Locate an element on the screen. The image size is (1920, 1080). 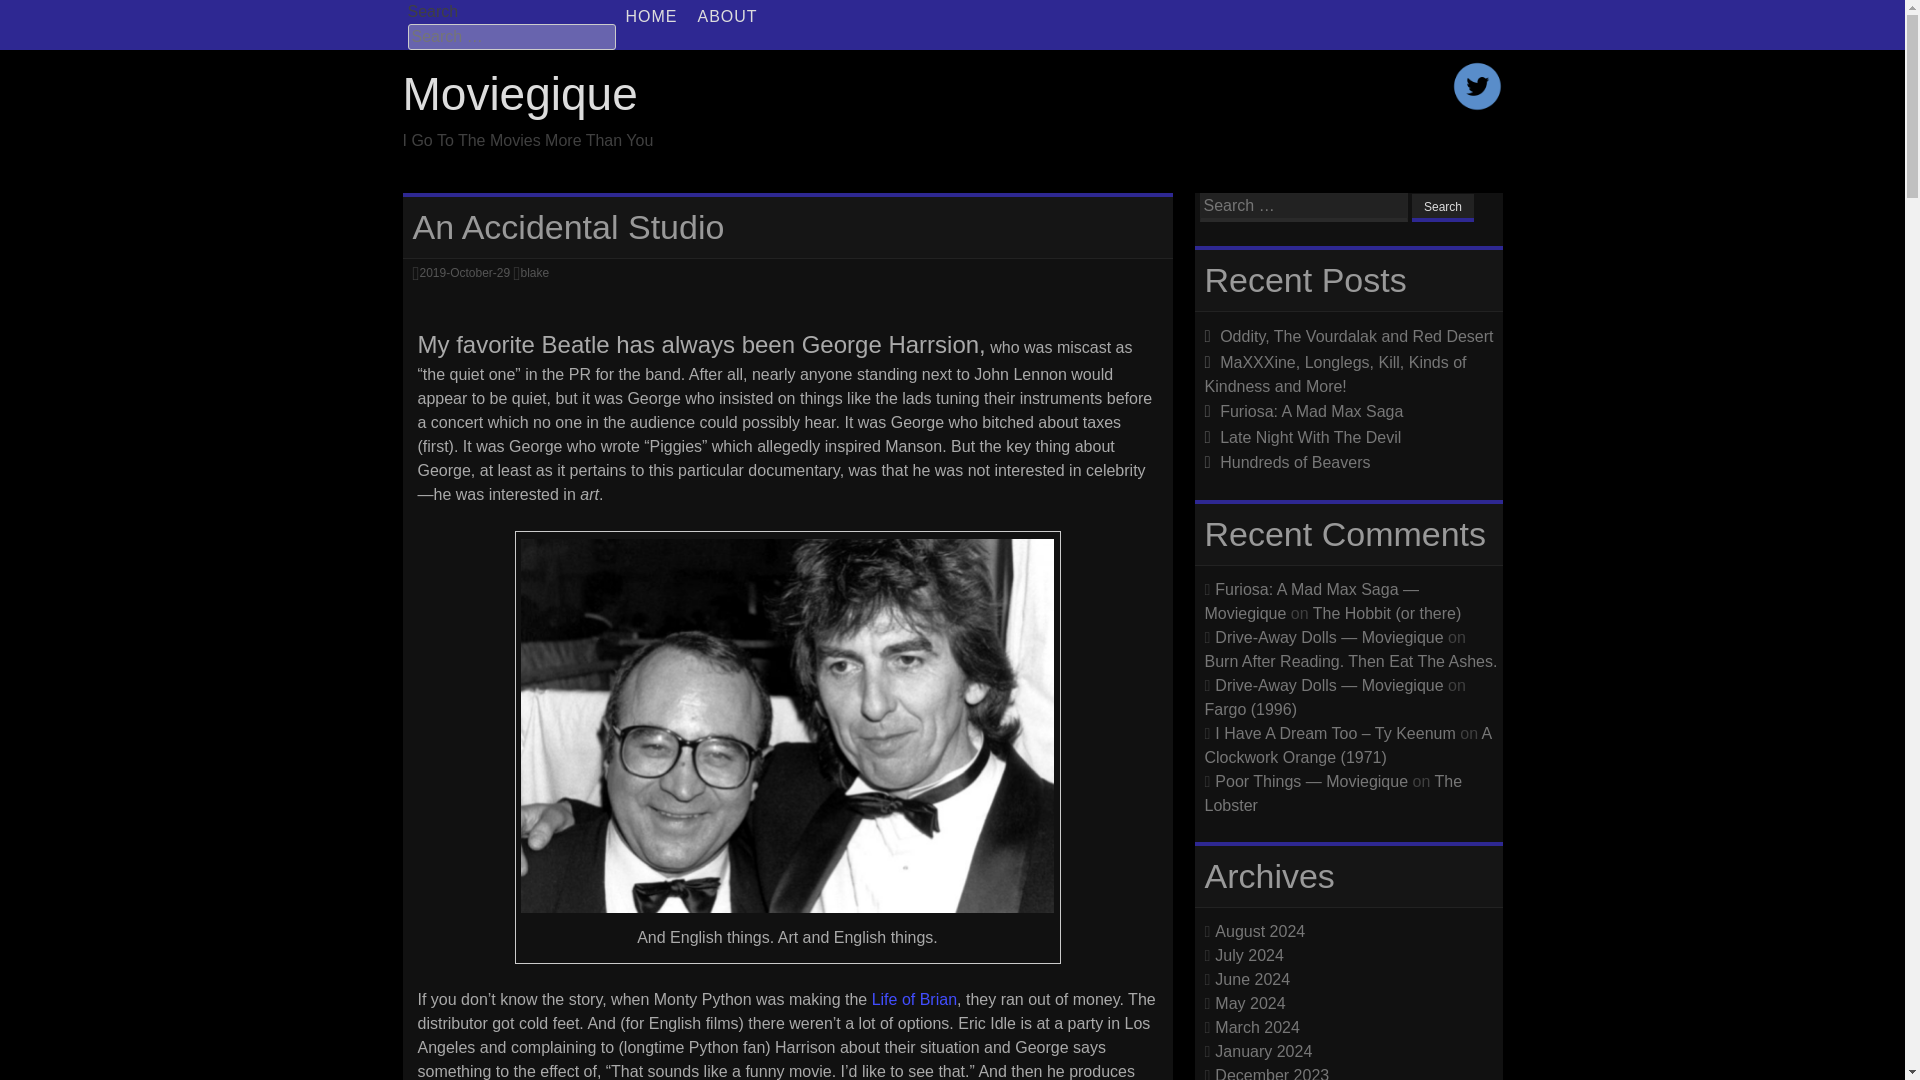
The Lobster is located at coordinates (1332, 792).